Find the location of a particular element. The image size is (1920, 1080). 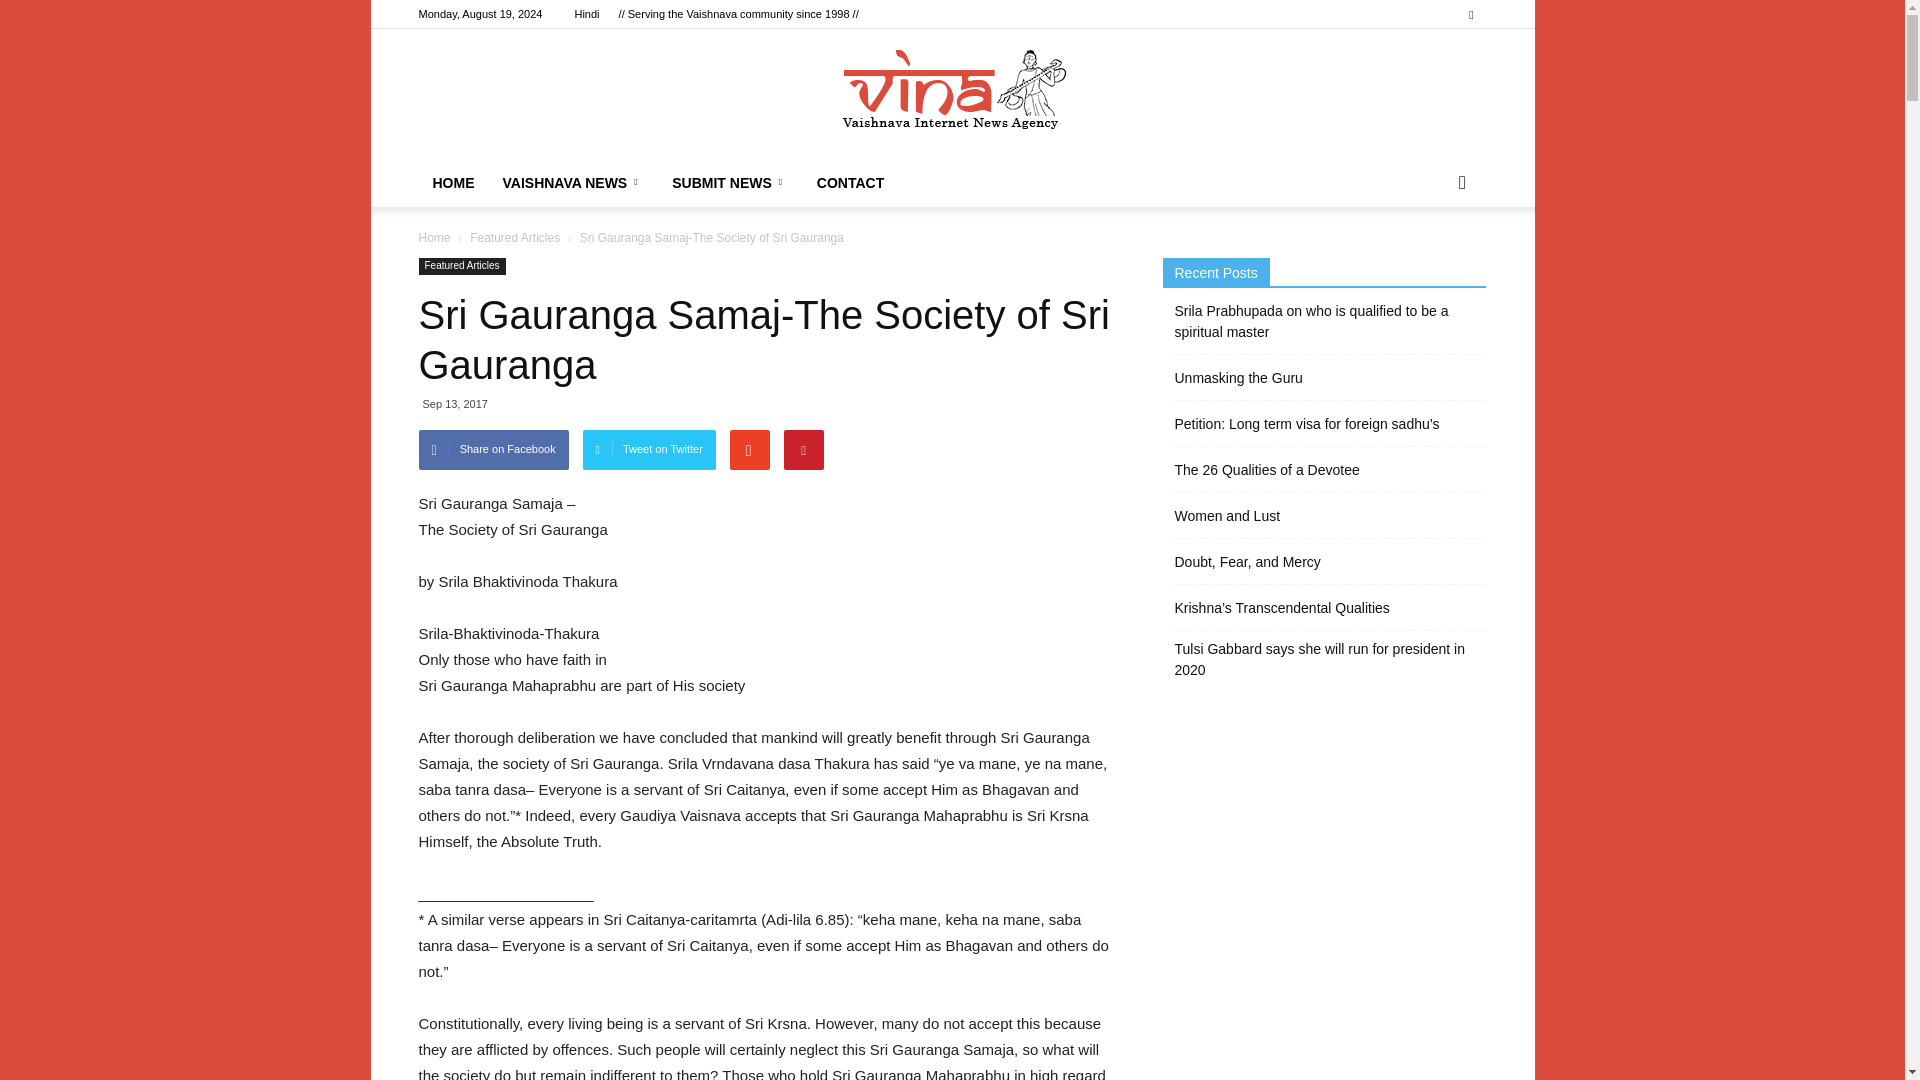

Home is located at coordinates (434, 238).